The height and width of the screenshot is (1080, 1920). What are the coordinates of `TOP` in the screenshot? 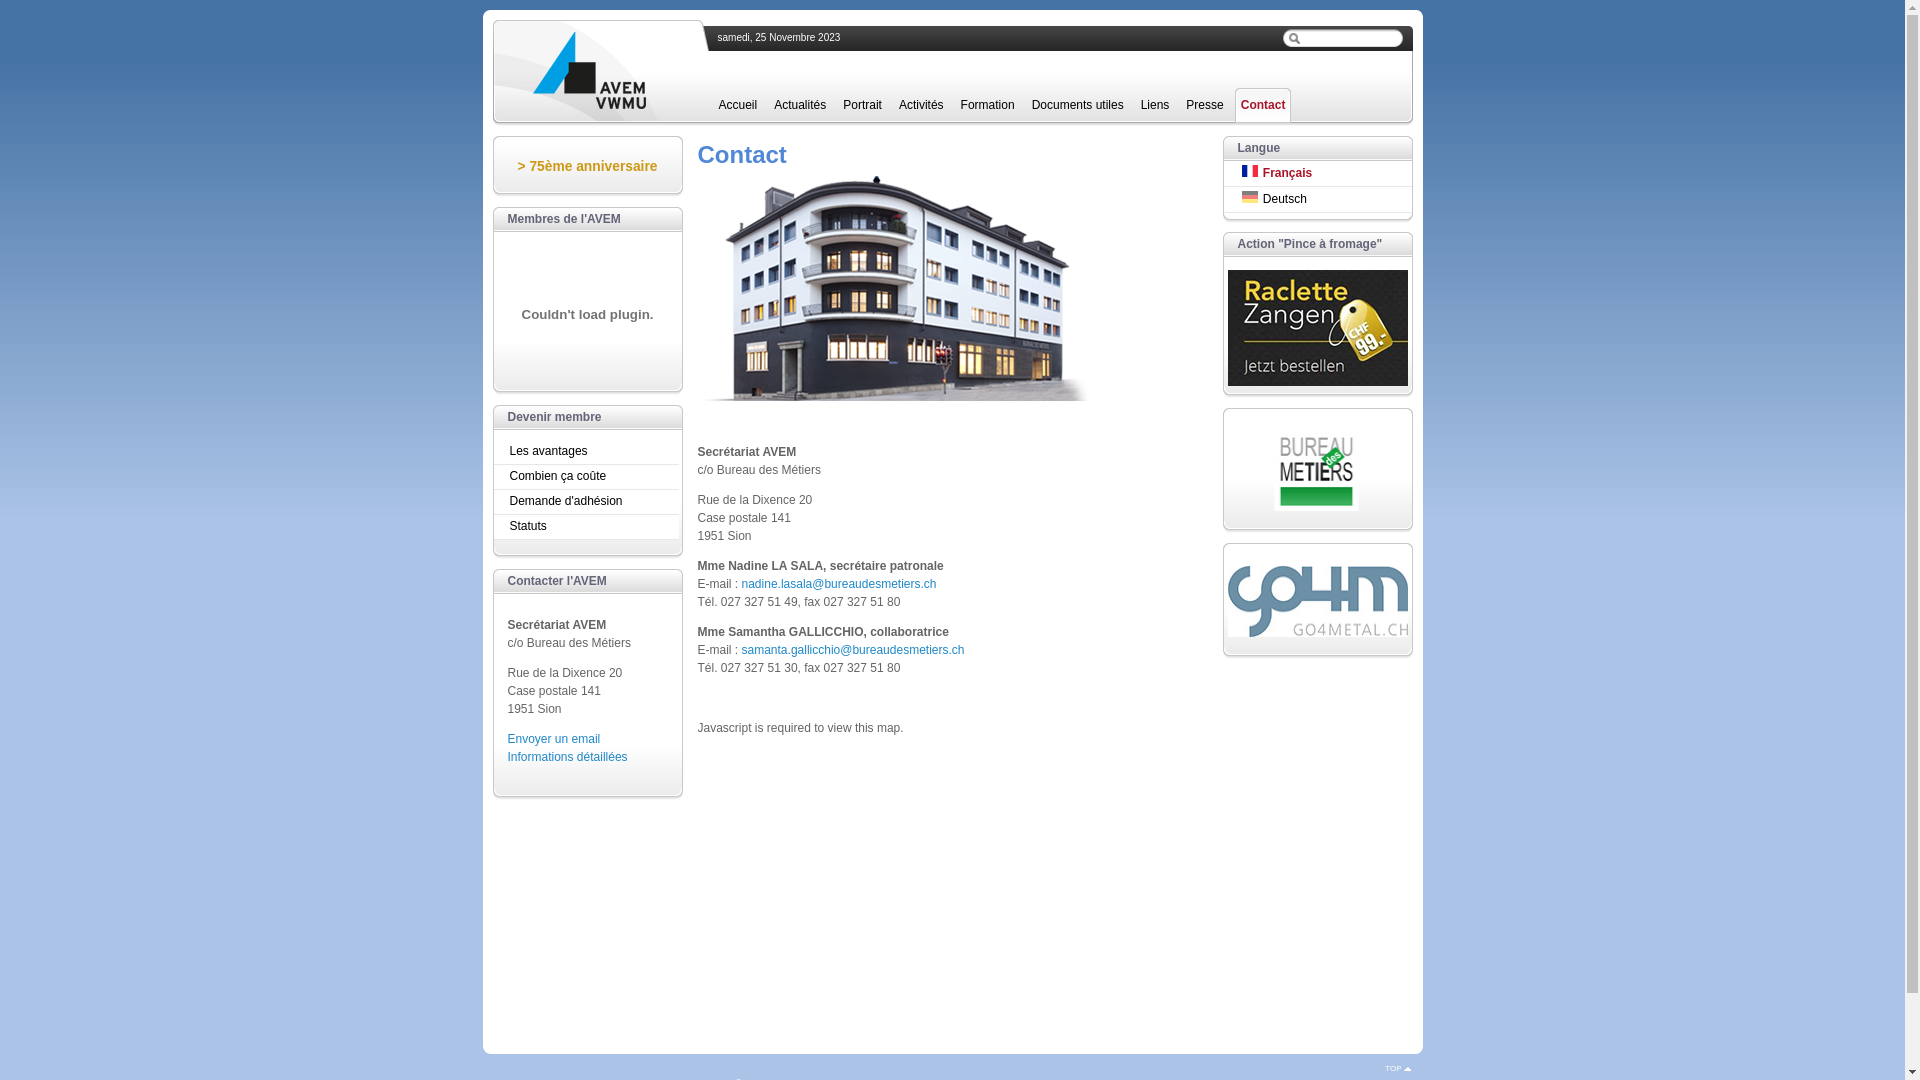 It's located at (1398, 1068).